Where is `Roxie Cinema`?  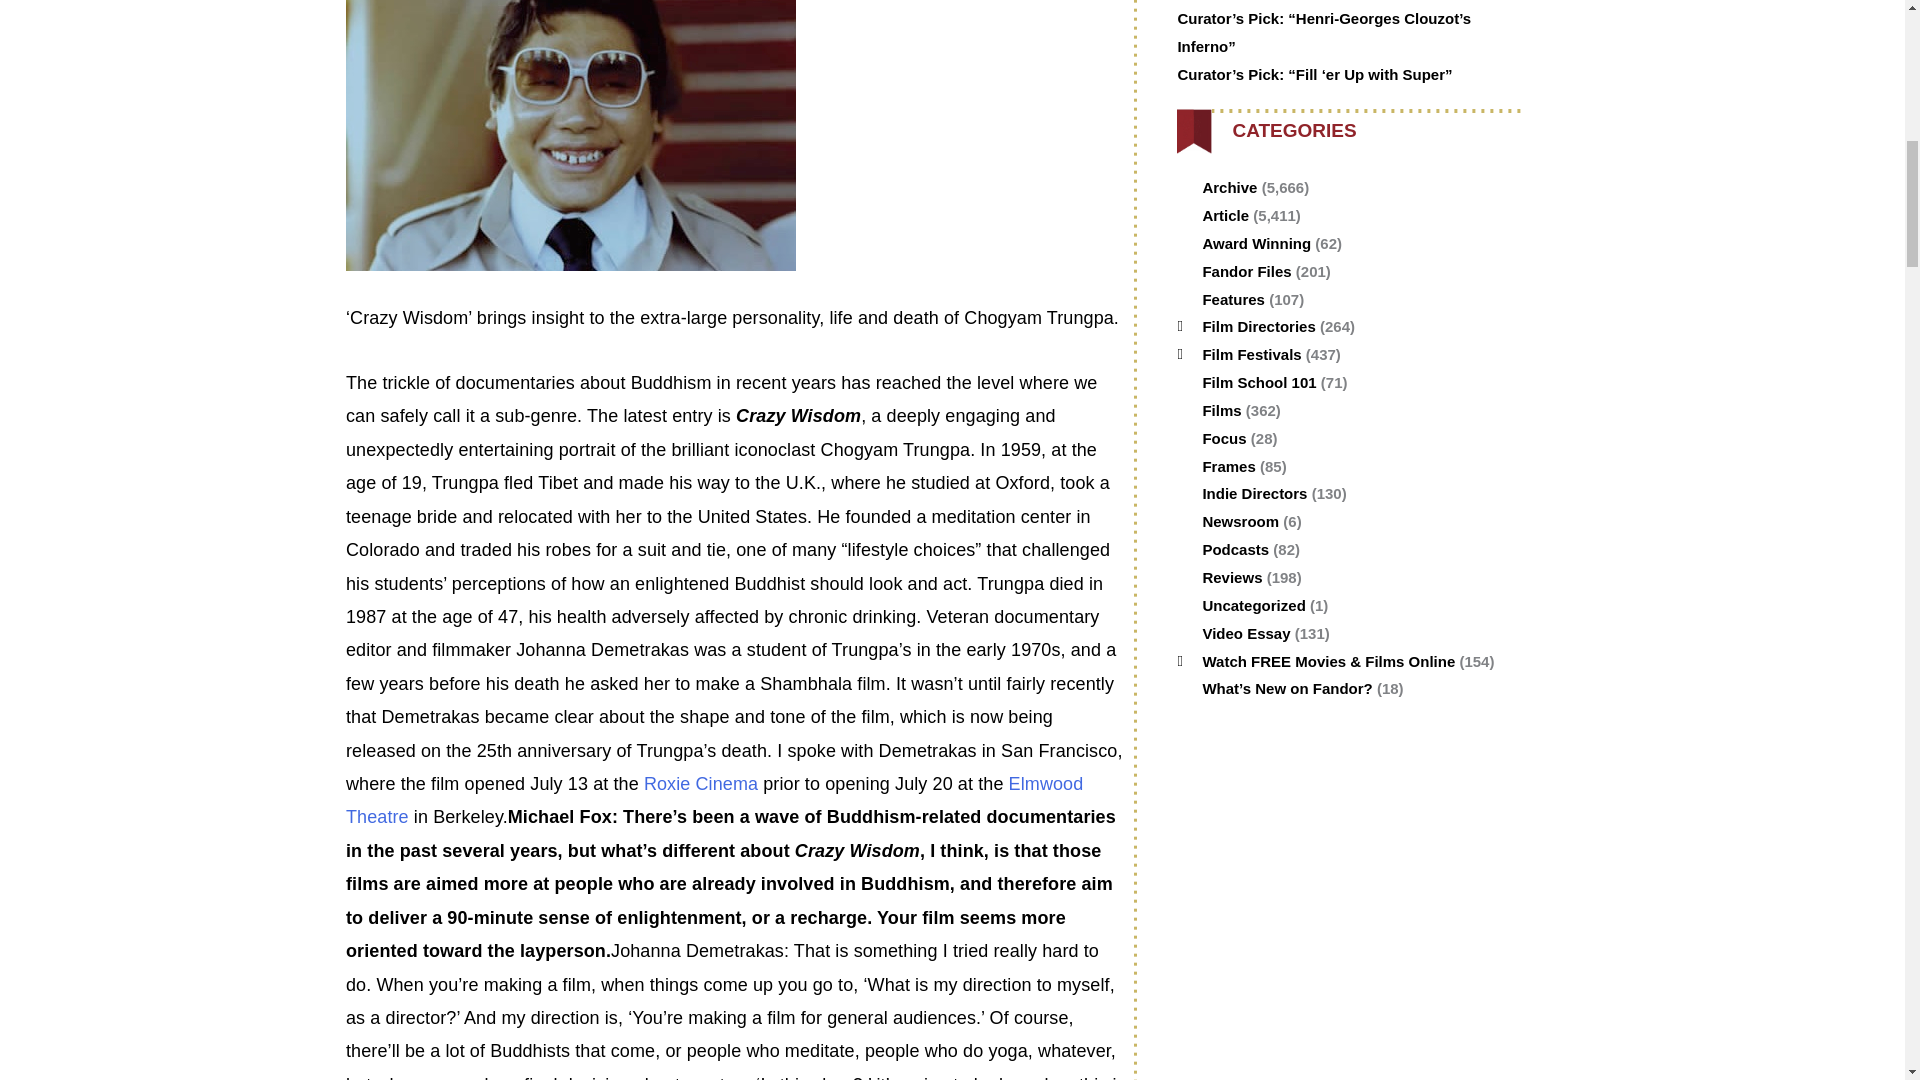 Roxie Cinema is located at coordinates (700, 784).